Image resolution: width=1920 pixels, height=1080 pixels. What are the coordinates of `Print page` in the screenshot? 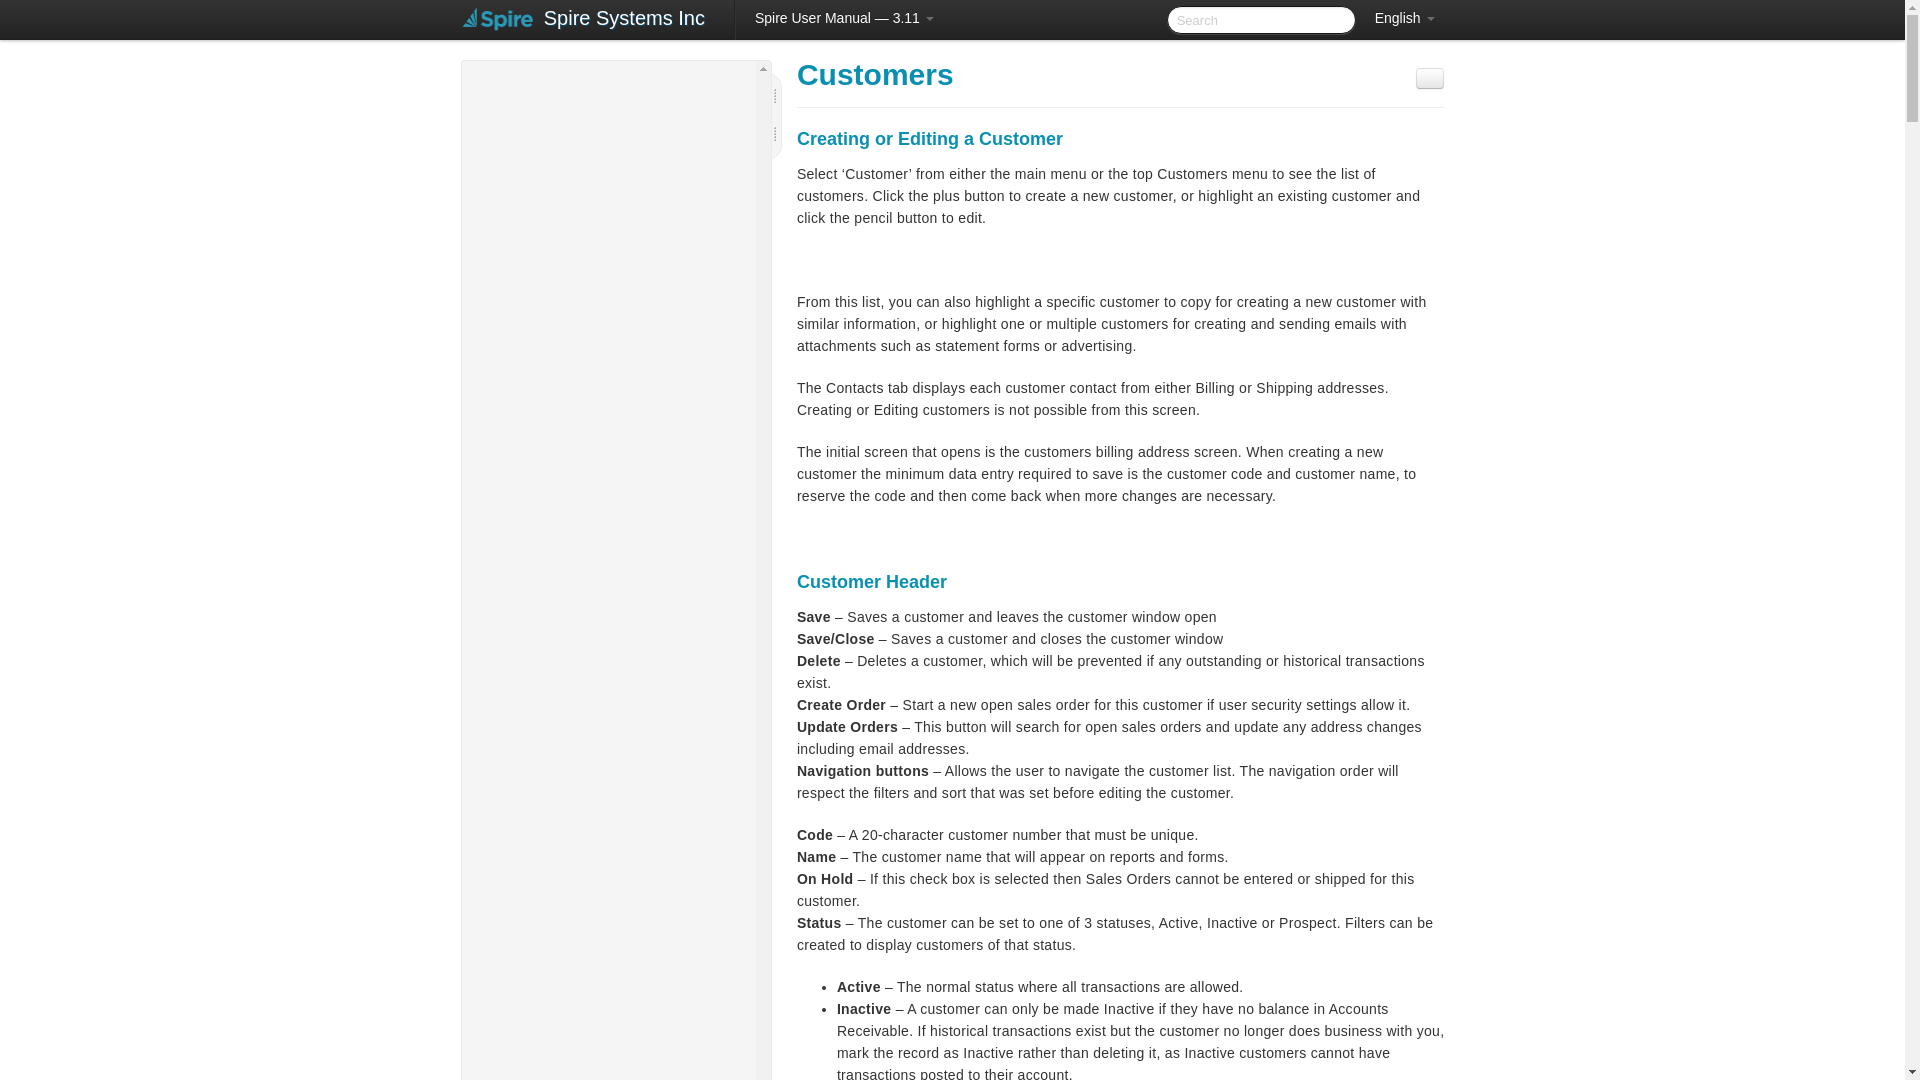 It's located at (1430, 78).